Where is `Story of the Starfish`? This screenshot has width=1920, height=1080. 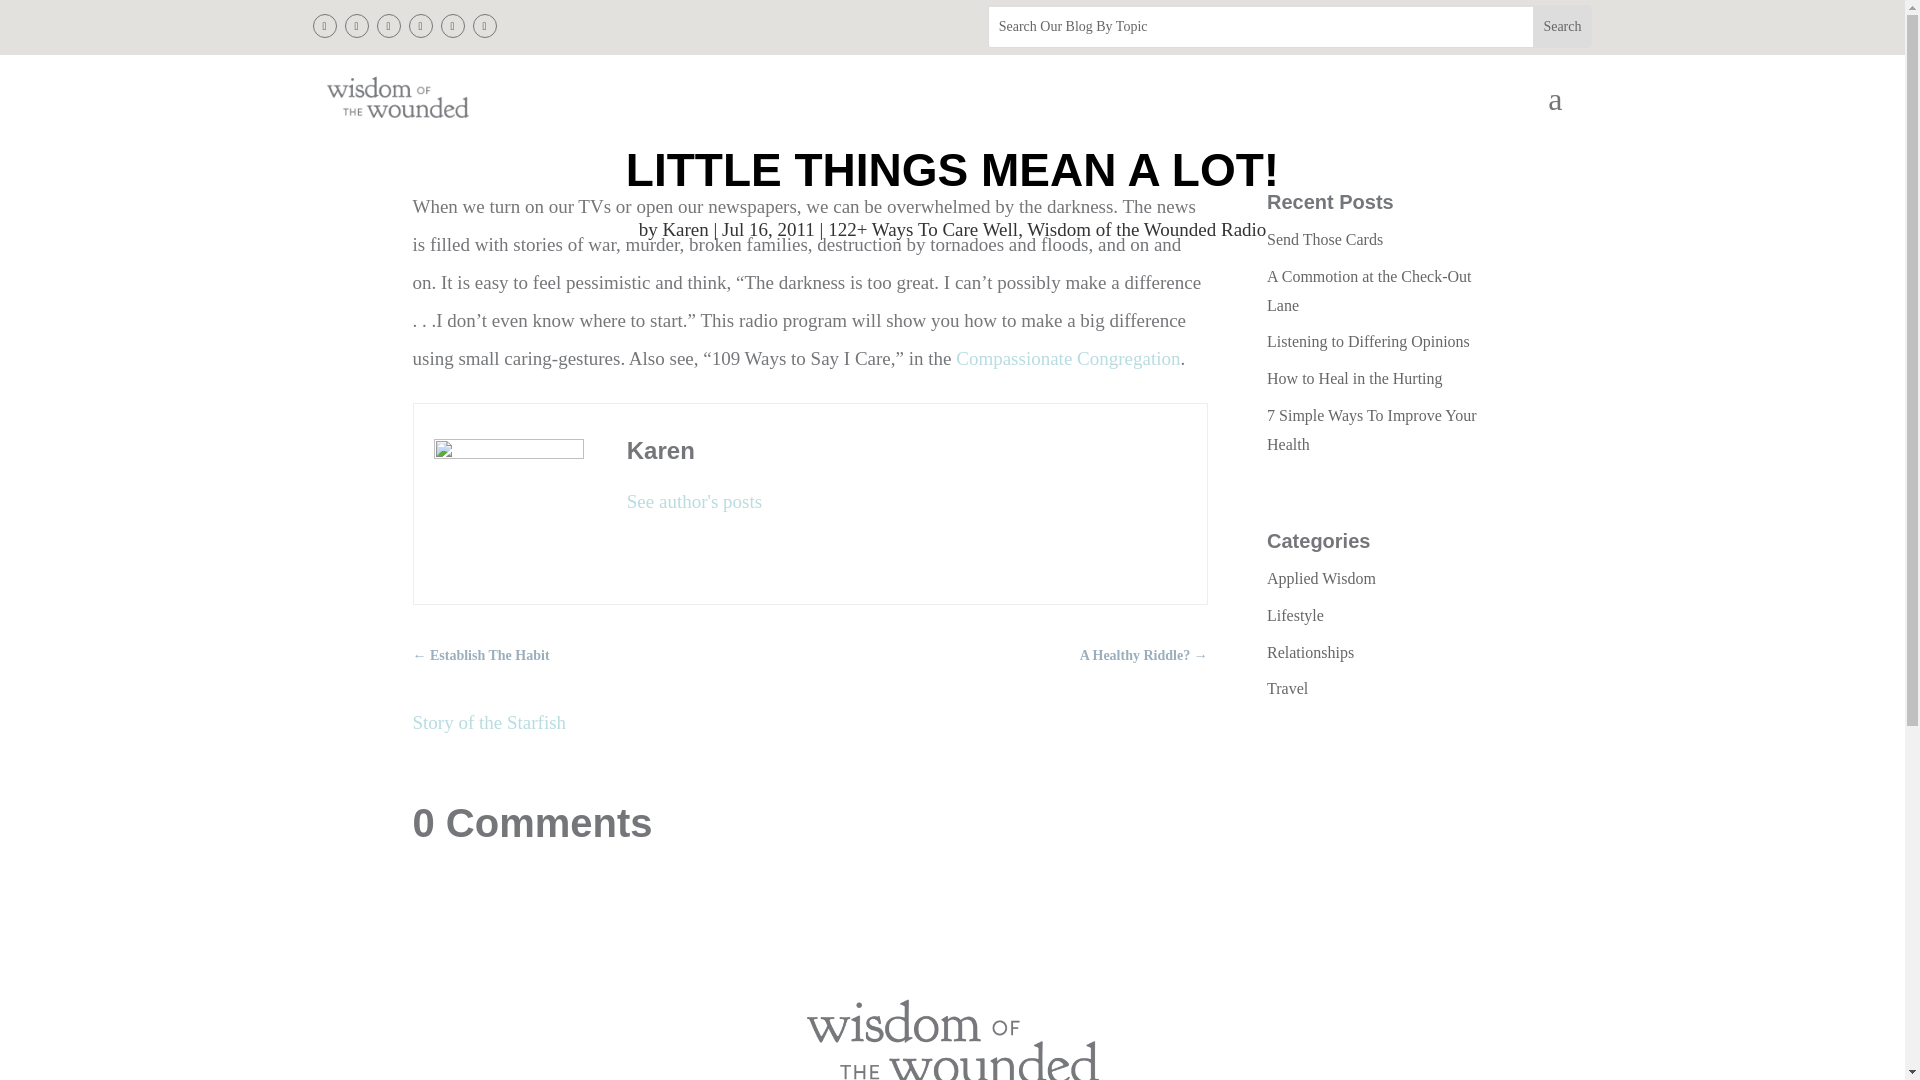 Story of the Starfish is located at coordinates (489, 722).